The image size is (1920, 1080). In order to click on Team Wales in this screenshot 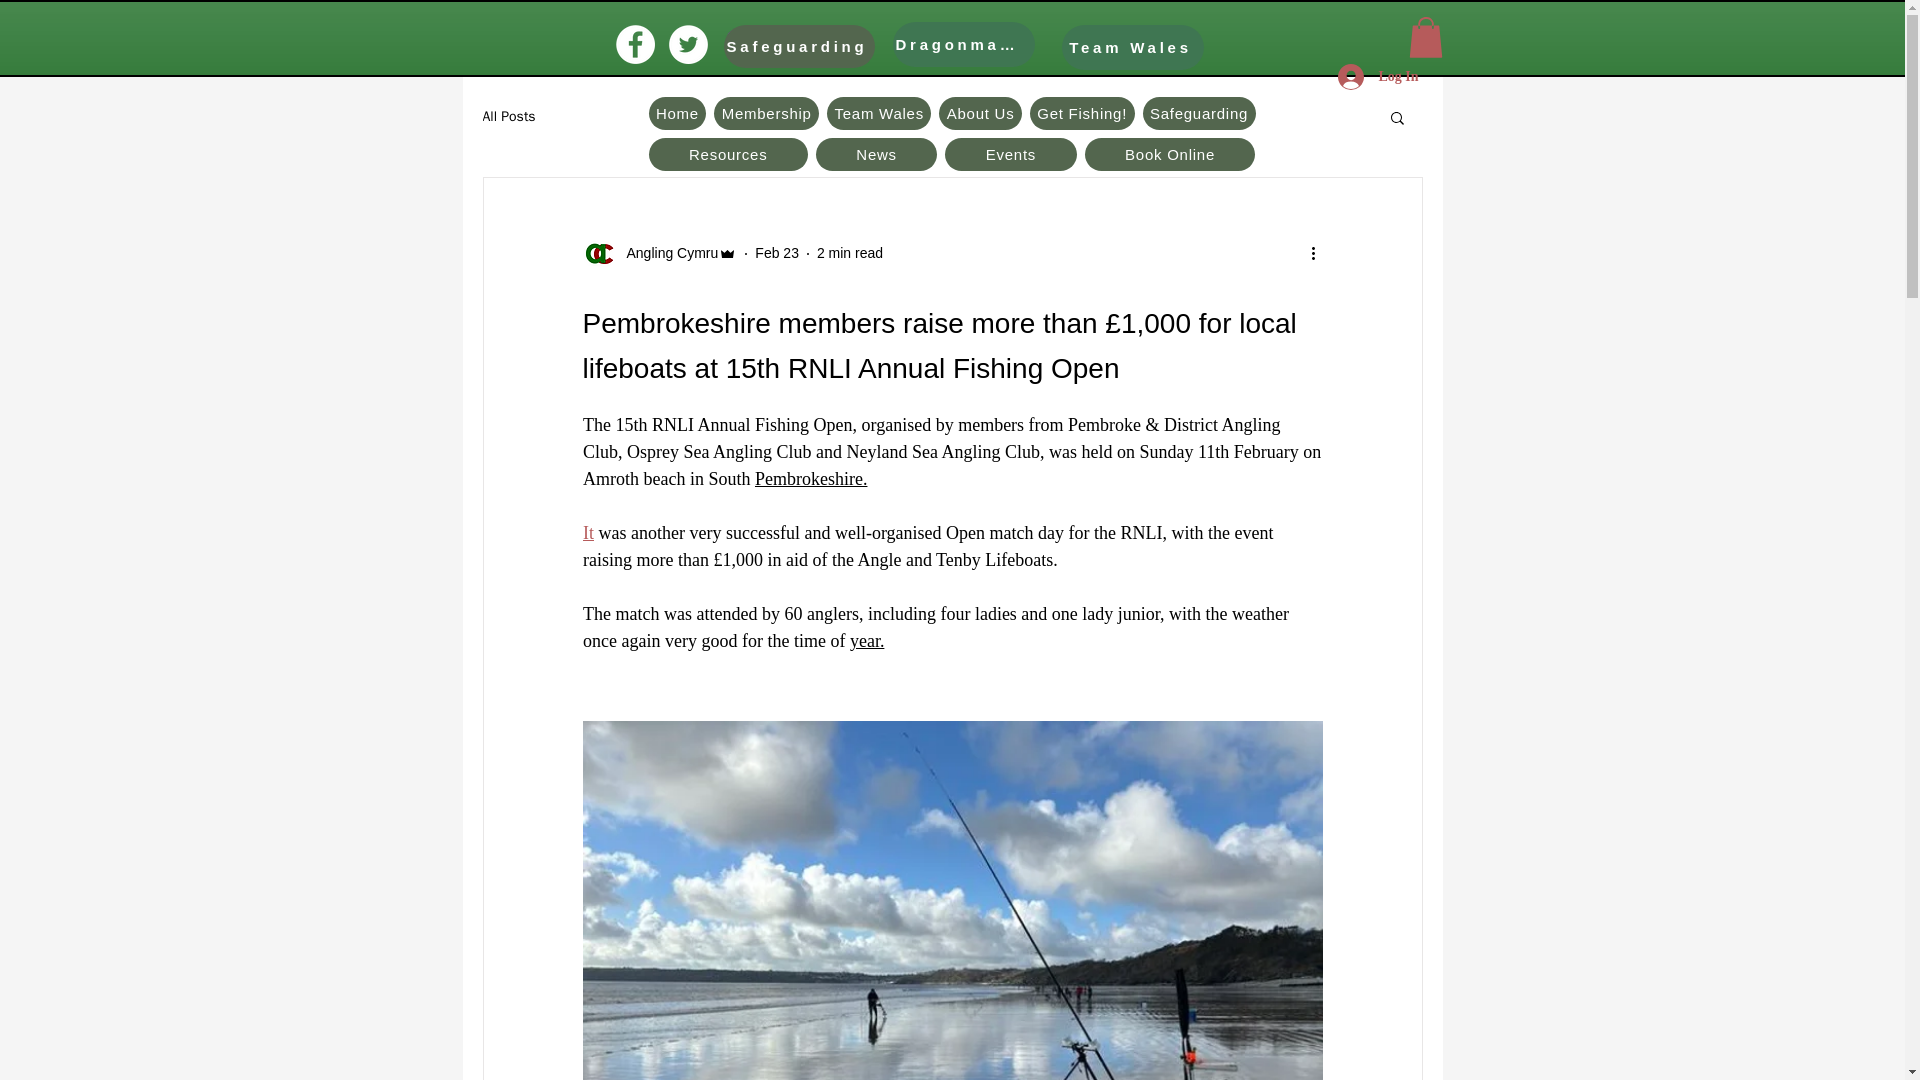, I will do `click(1132, 47)`.